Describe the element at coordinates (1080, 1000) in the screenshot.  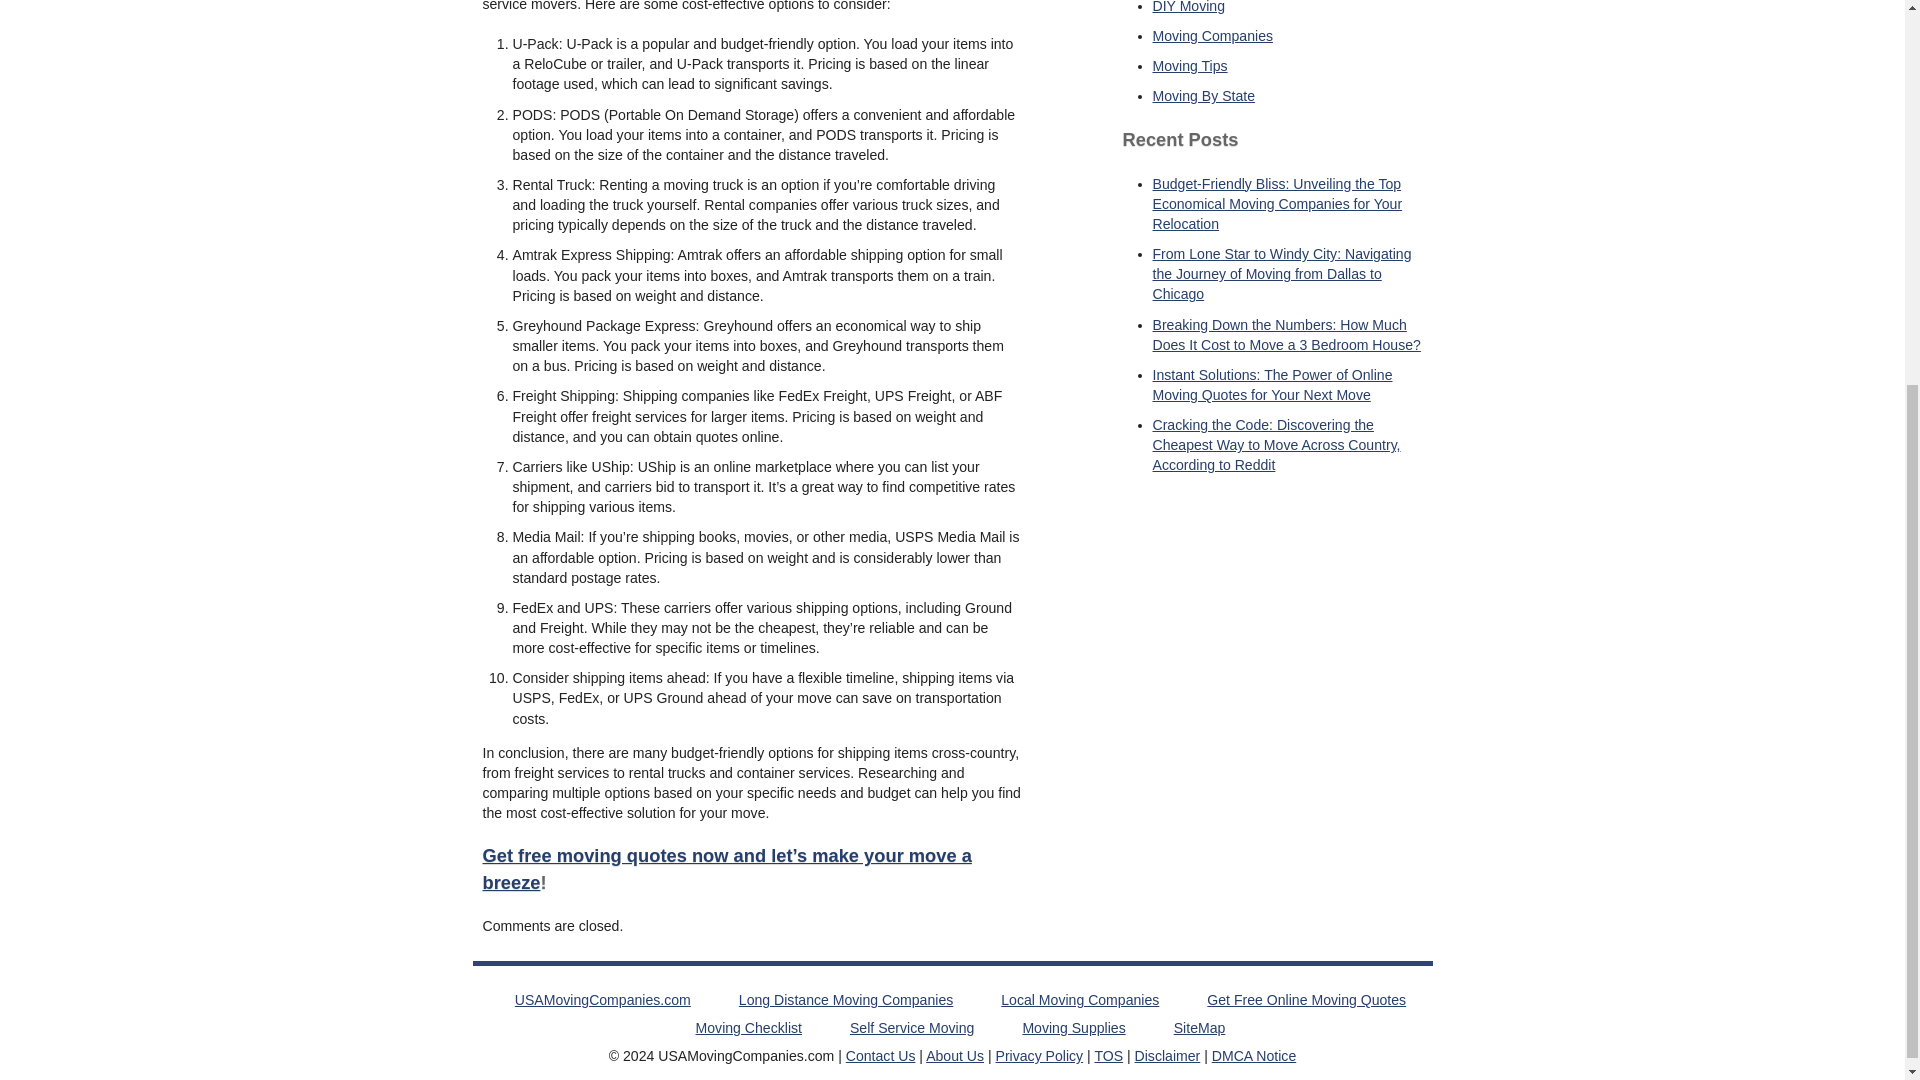
I see `Local Moving Companies` at that location.